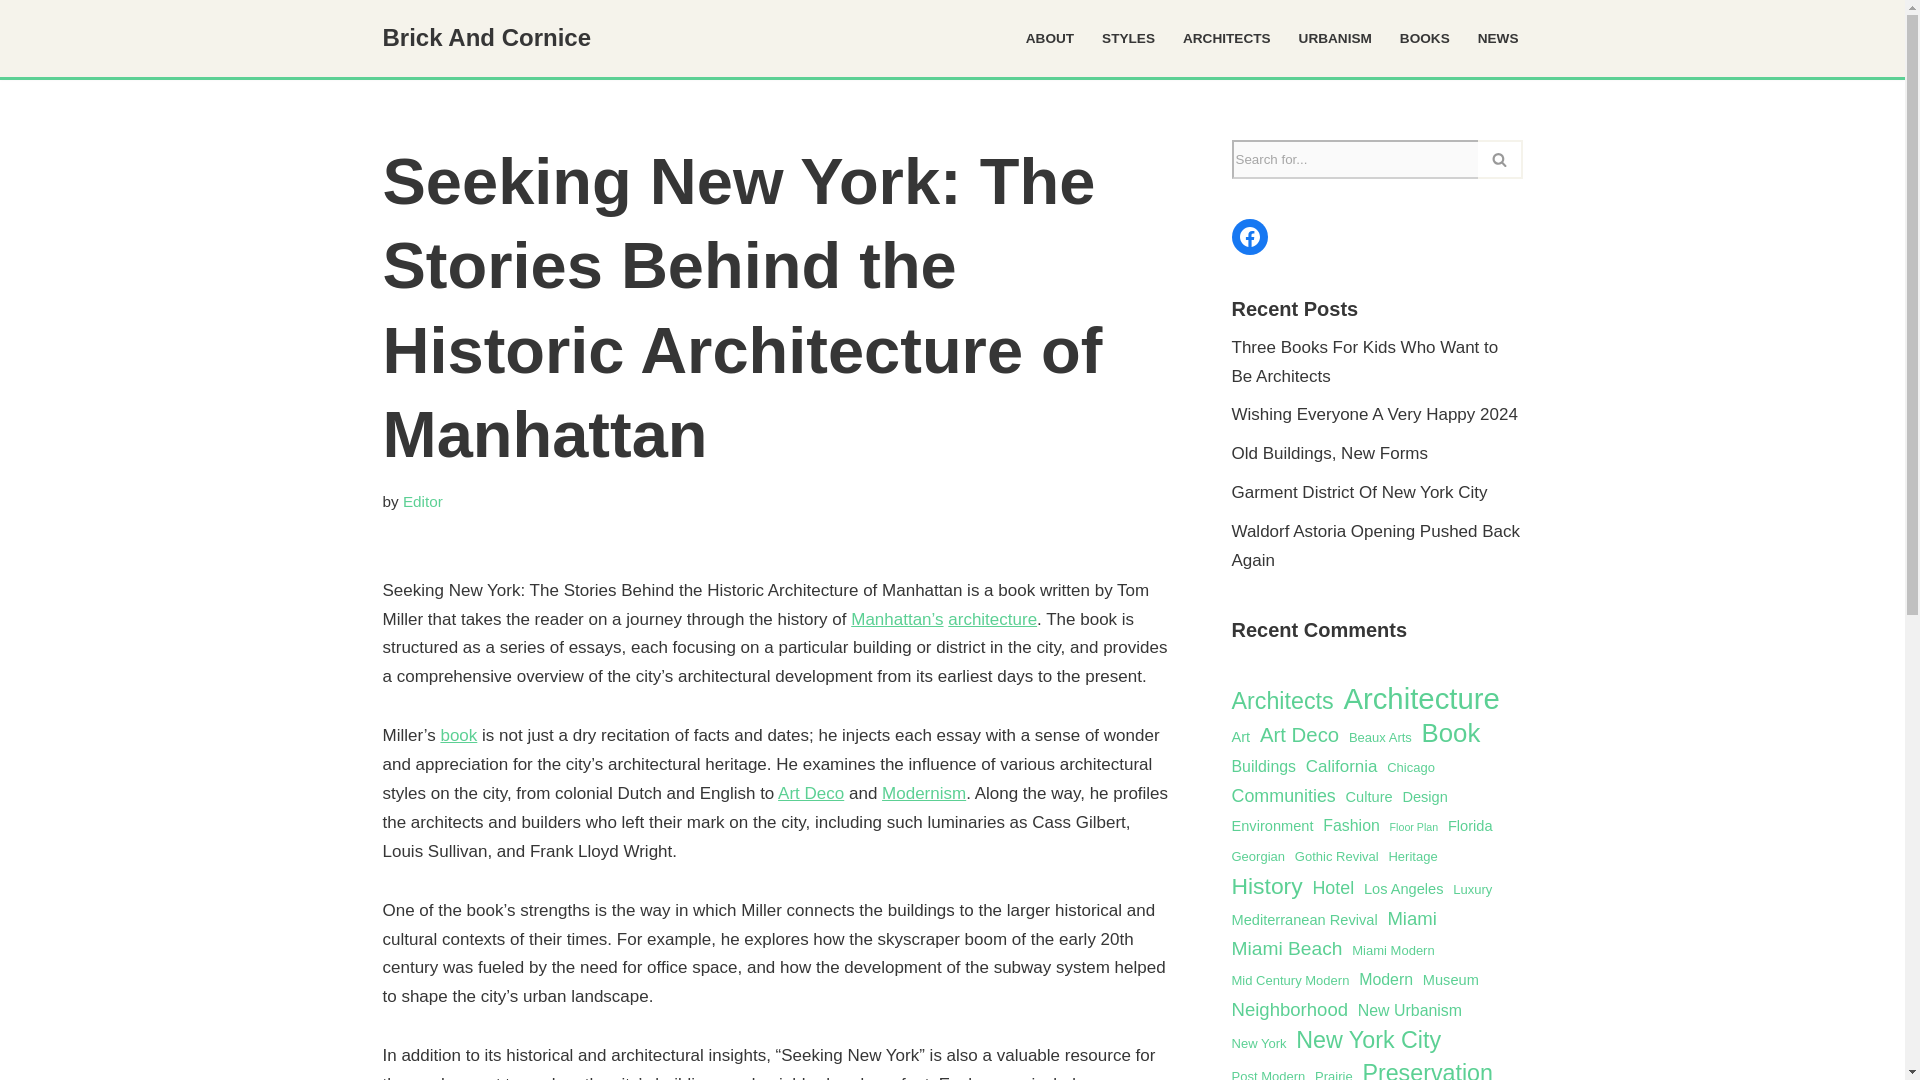 The width and height of the screenshot is (1920, 1080). I want to click on Architects, so click(1283, 701).